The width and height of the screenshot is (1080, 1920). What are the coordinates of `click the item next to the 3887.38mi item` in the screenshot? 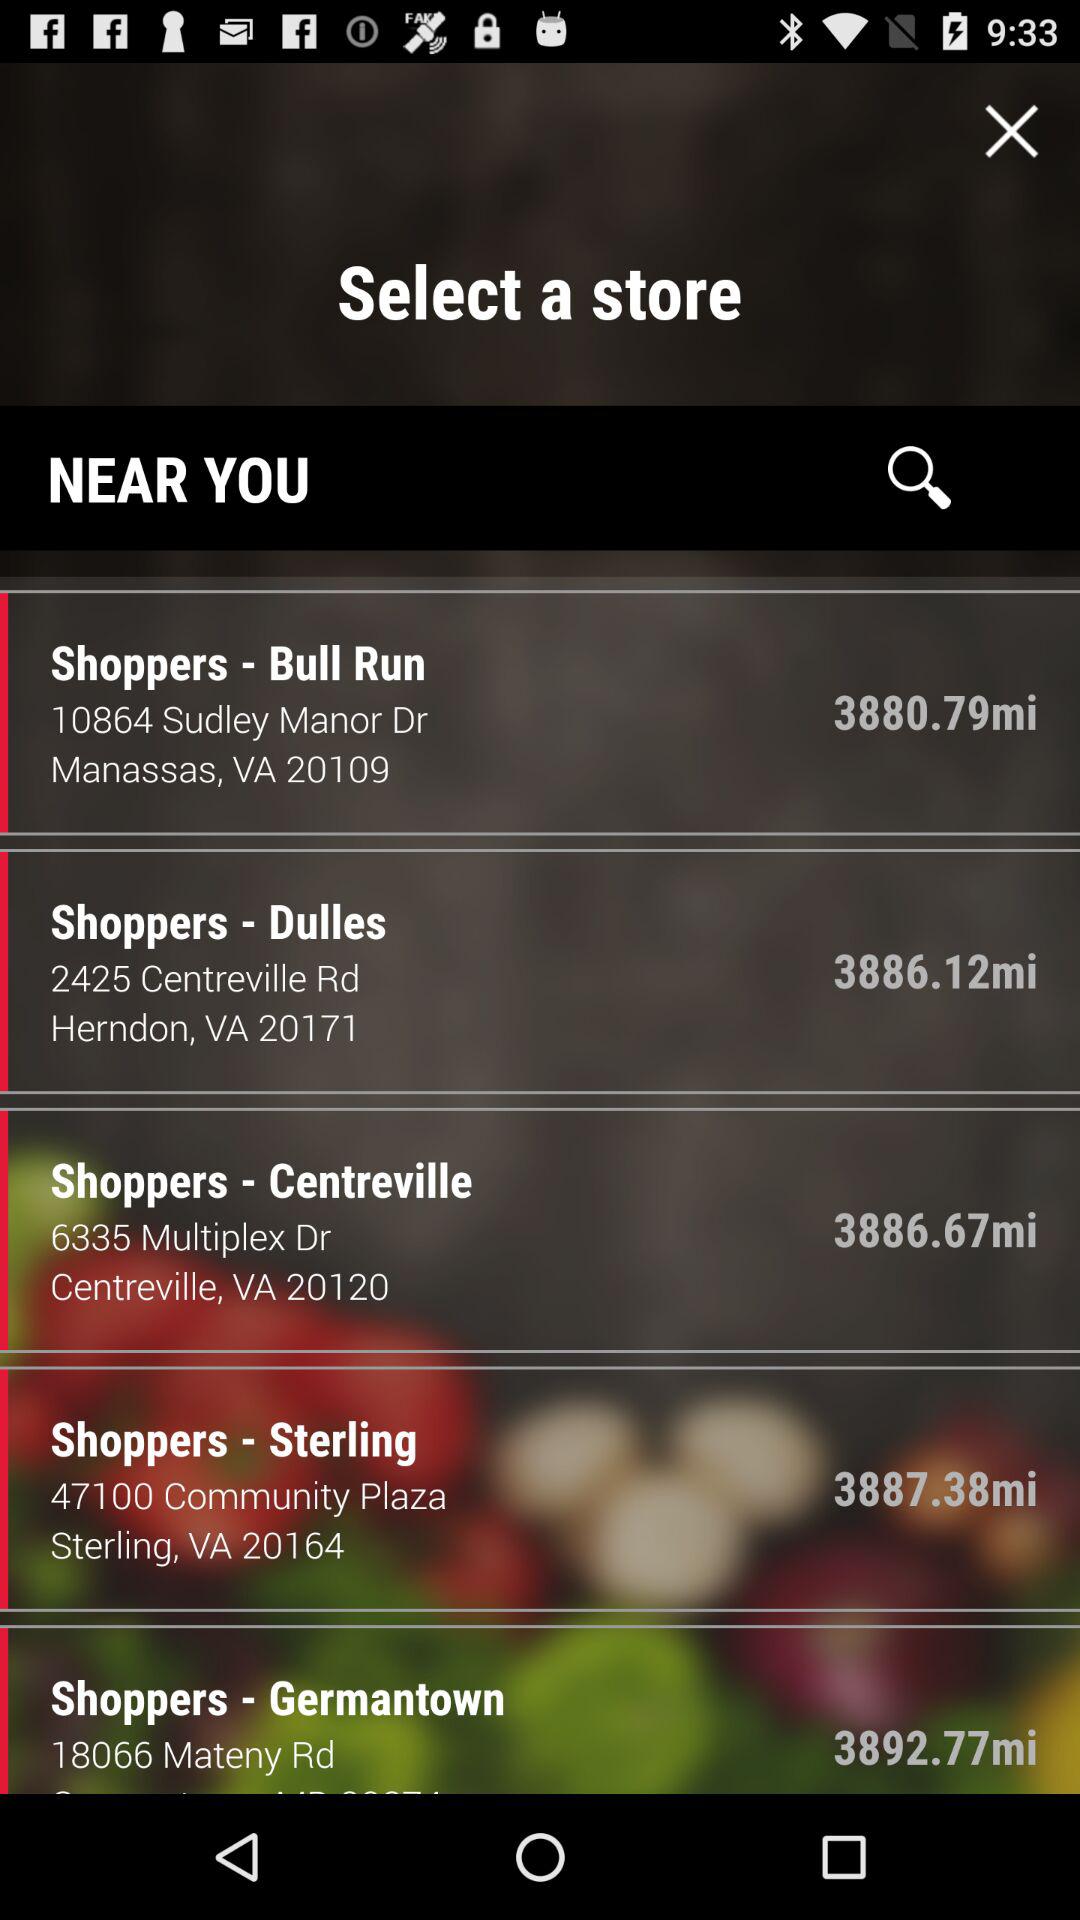 It's located at (442, 1494).